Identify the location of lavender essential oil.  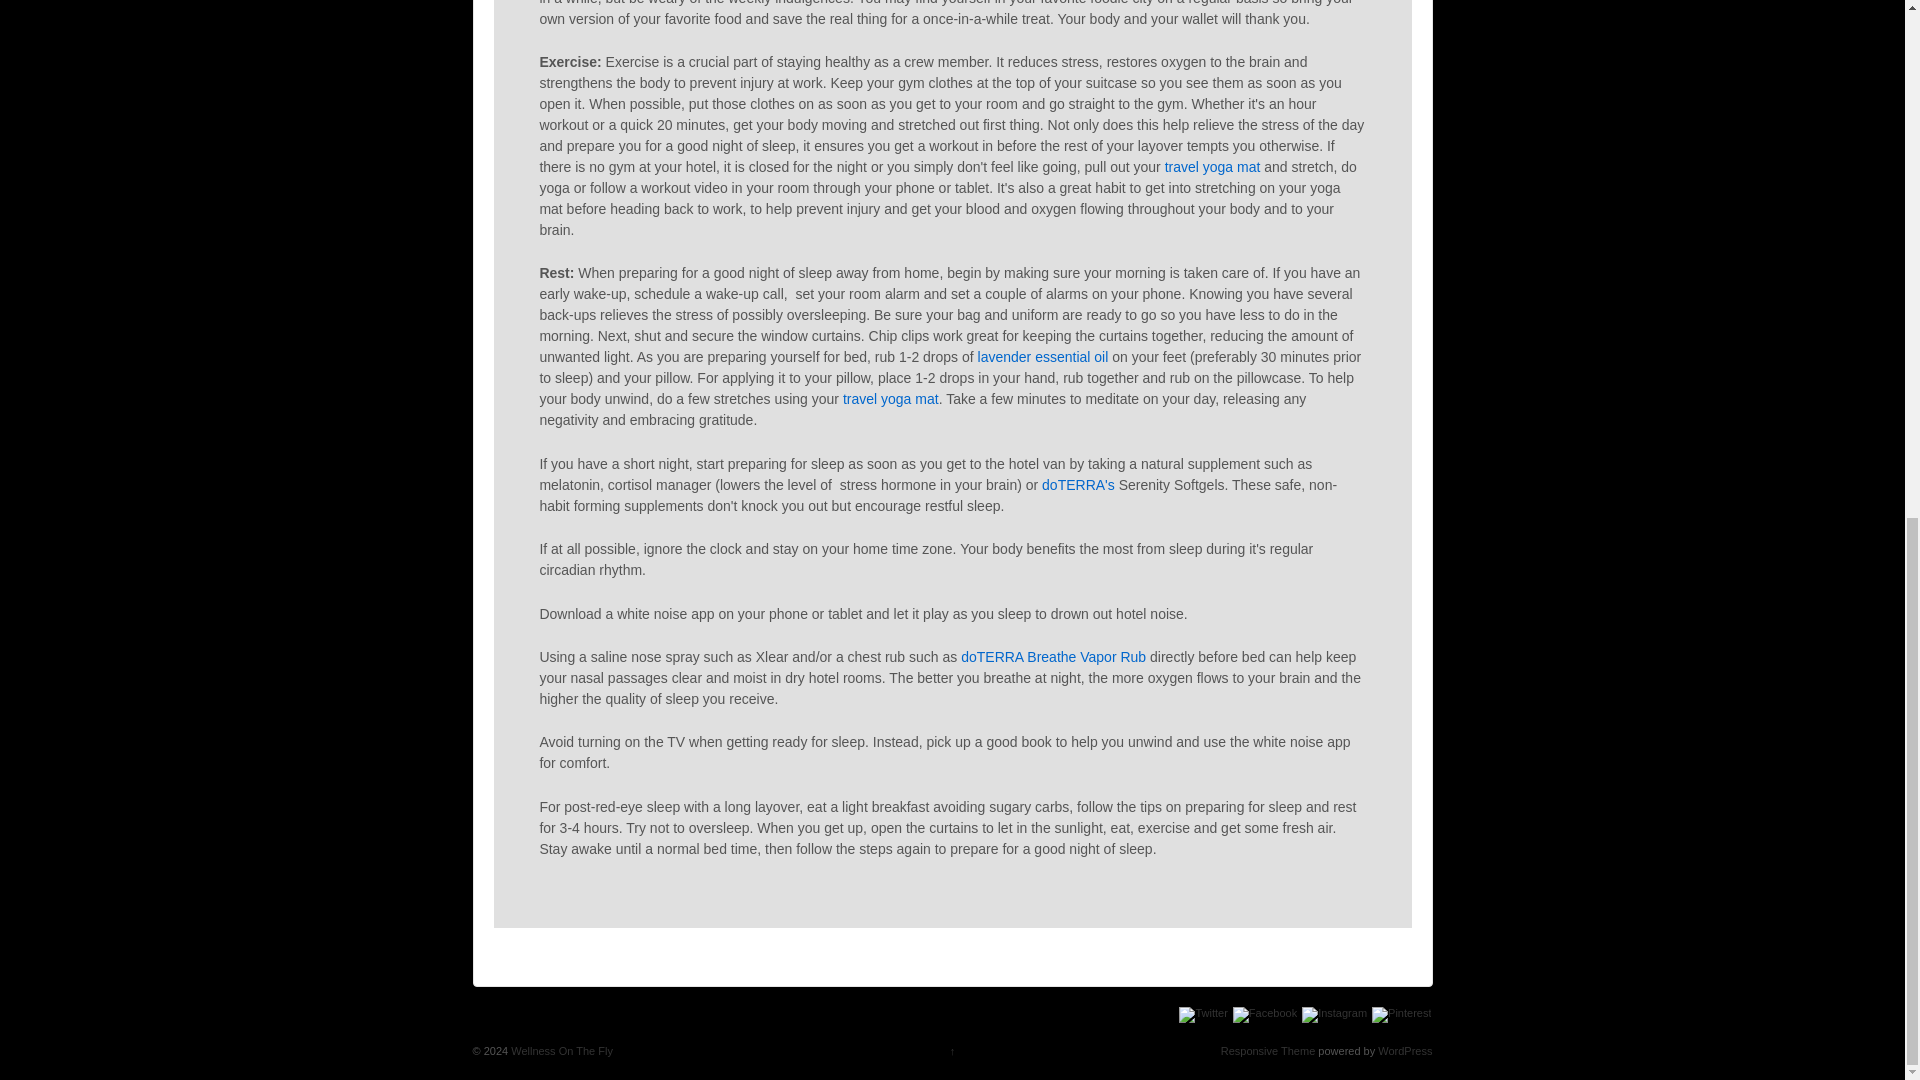
(1043, 356).